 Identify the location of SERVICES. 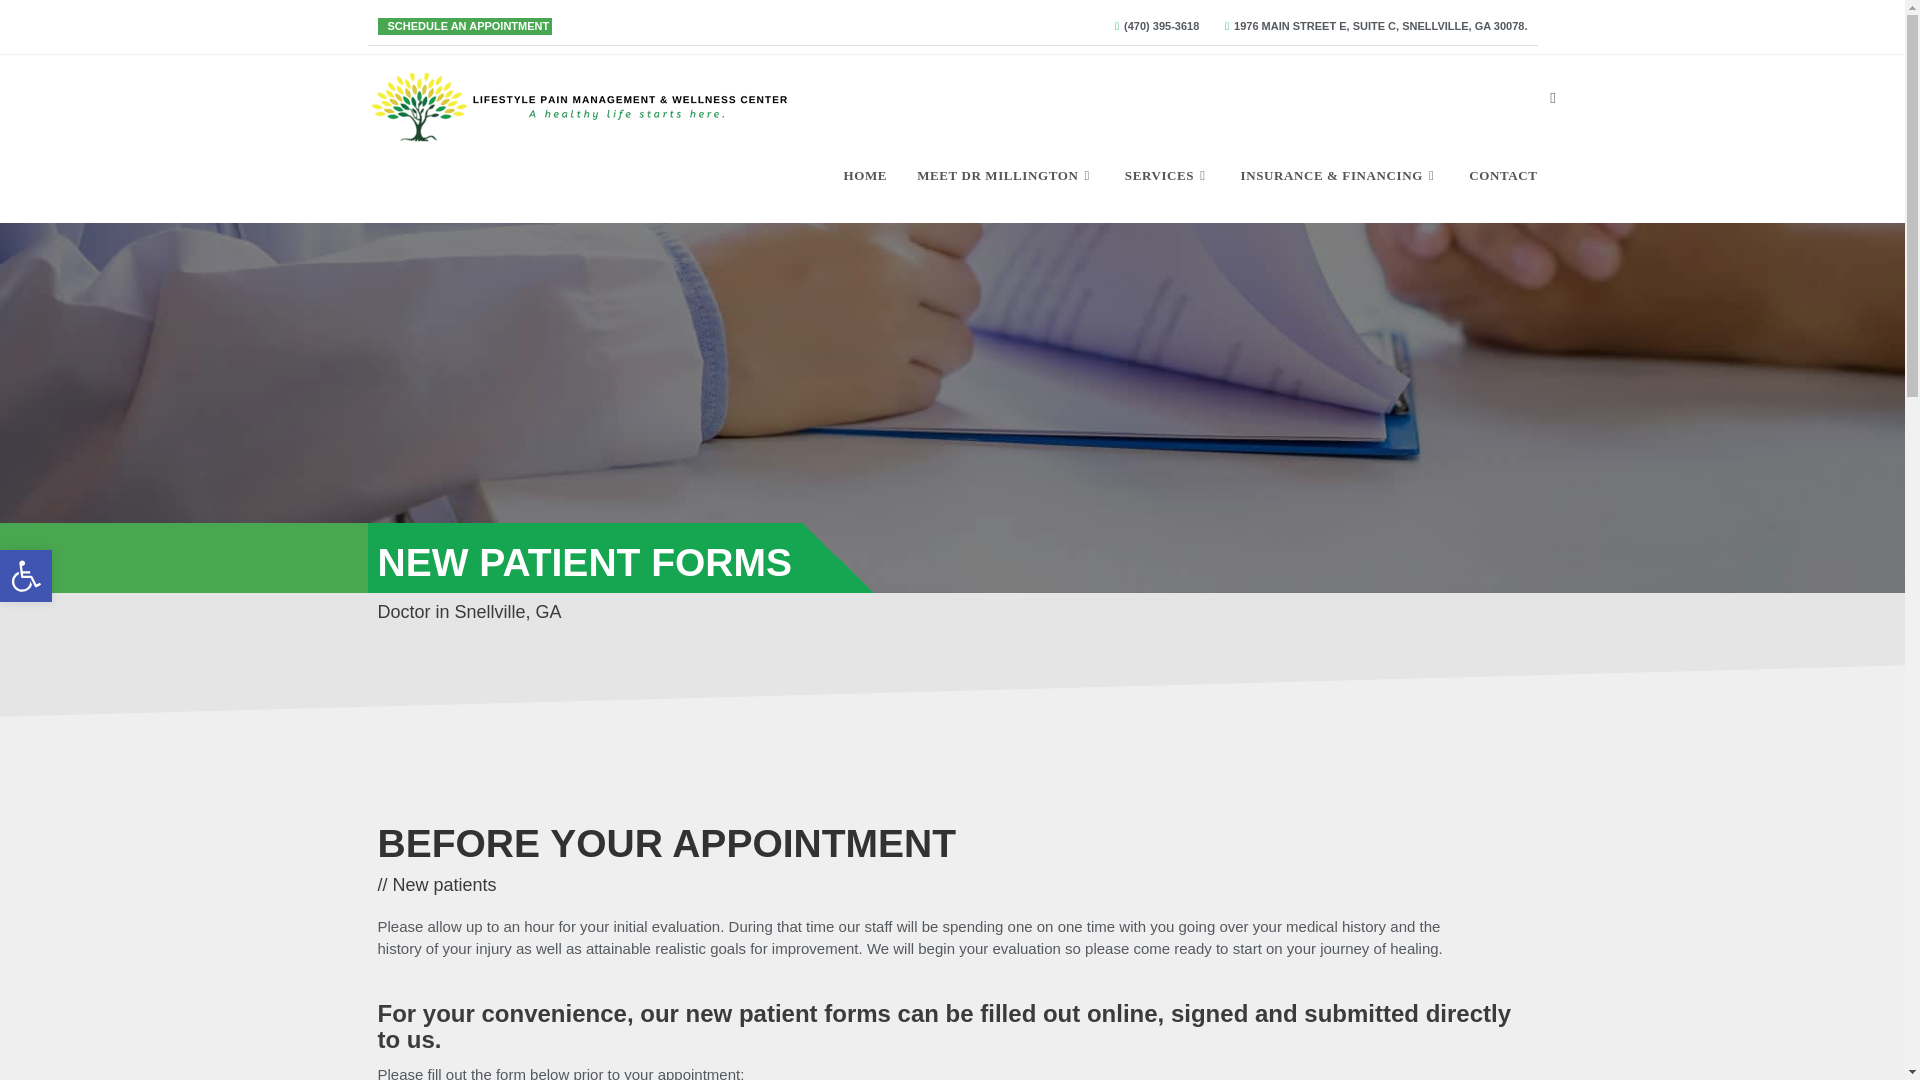
(1168, 174).